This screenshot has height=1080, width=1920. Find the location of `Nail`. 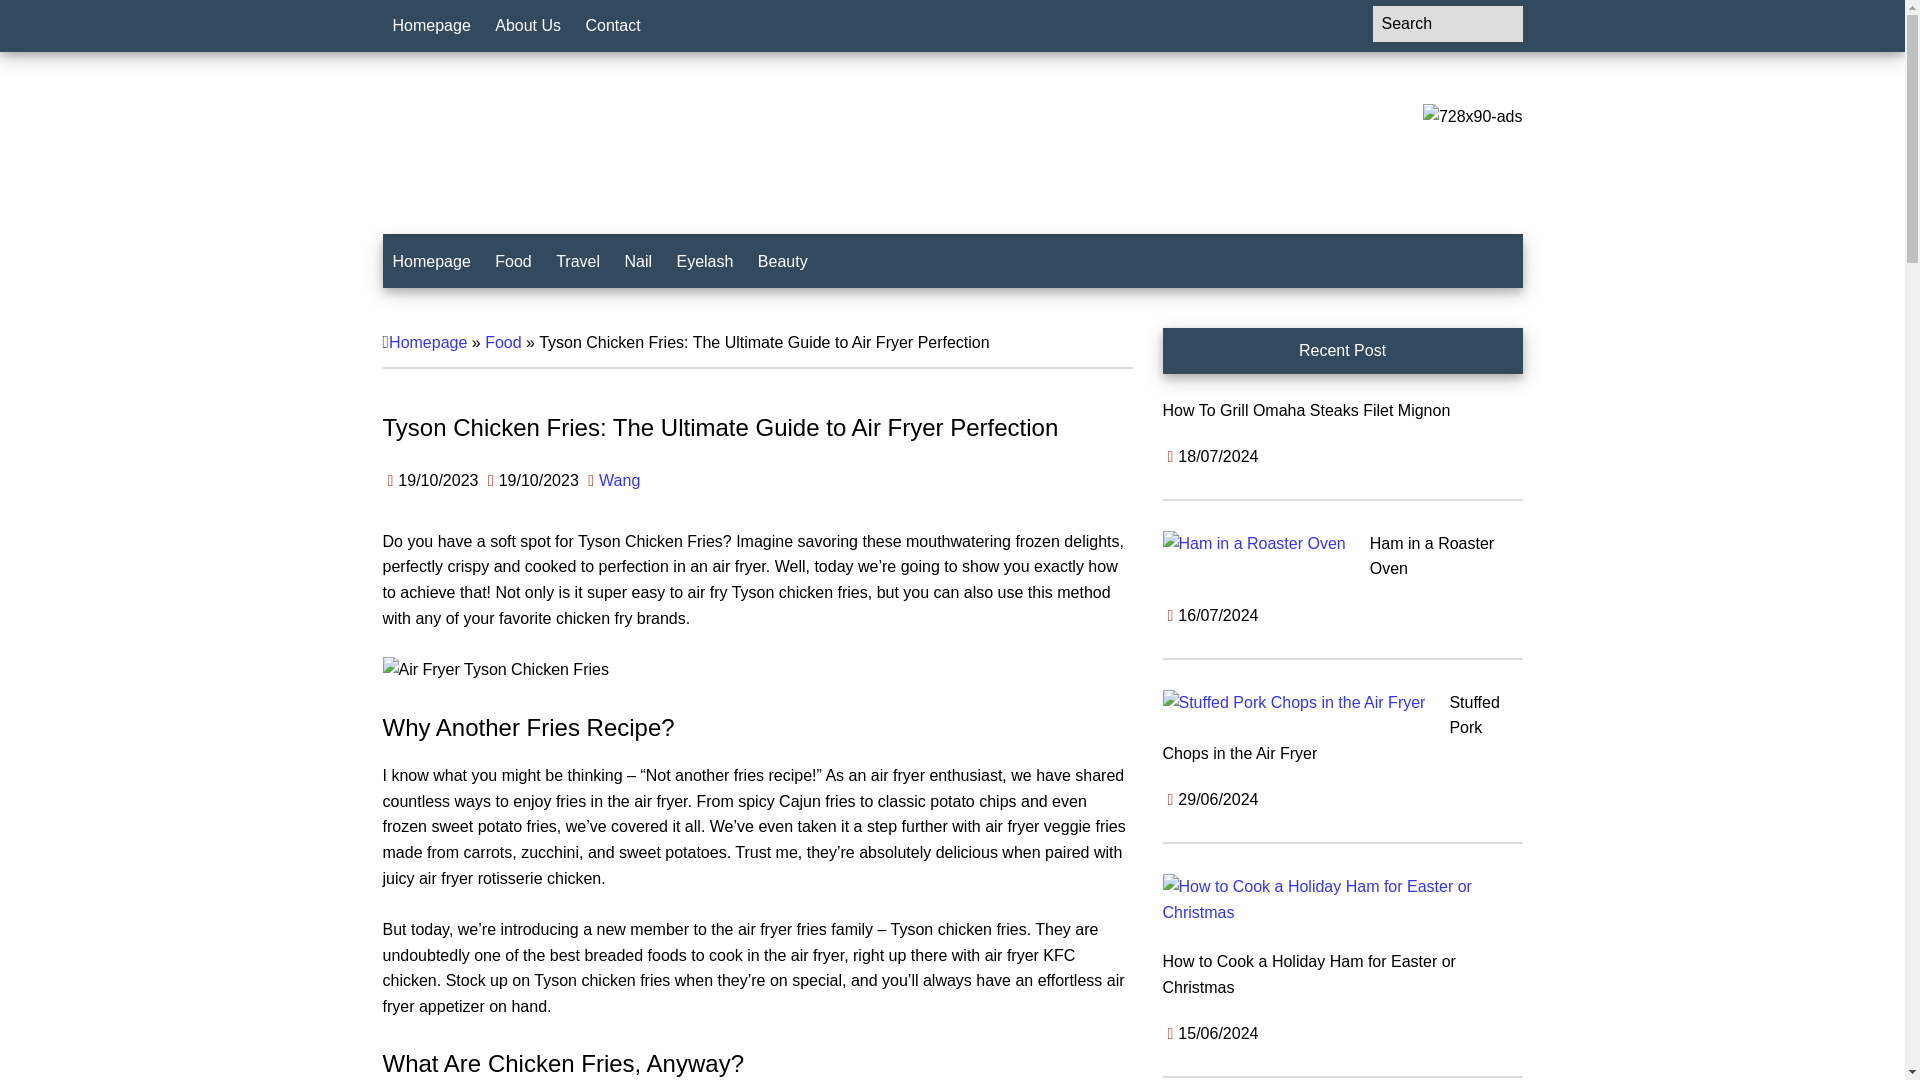

Nail is located at coordinates (638, 262).